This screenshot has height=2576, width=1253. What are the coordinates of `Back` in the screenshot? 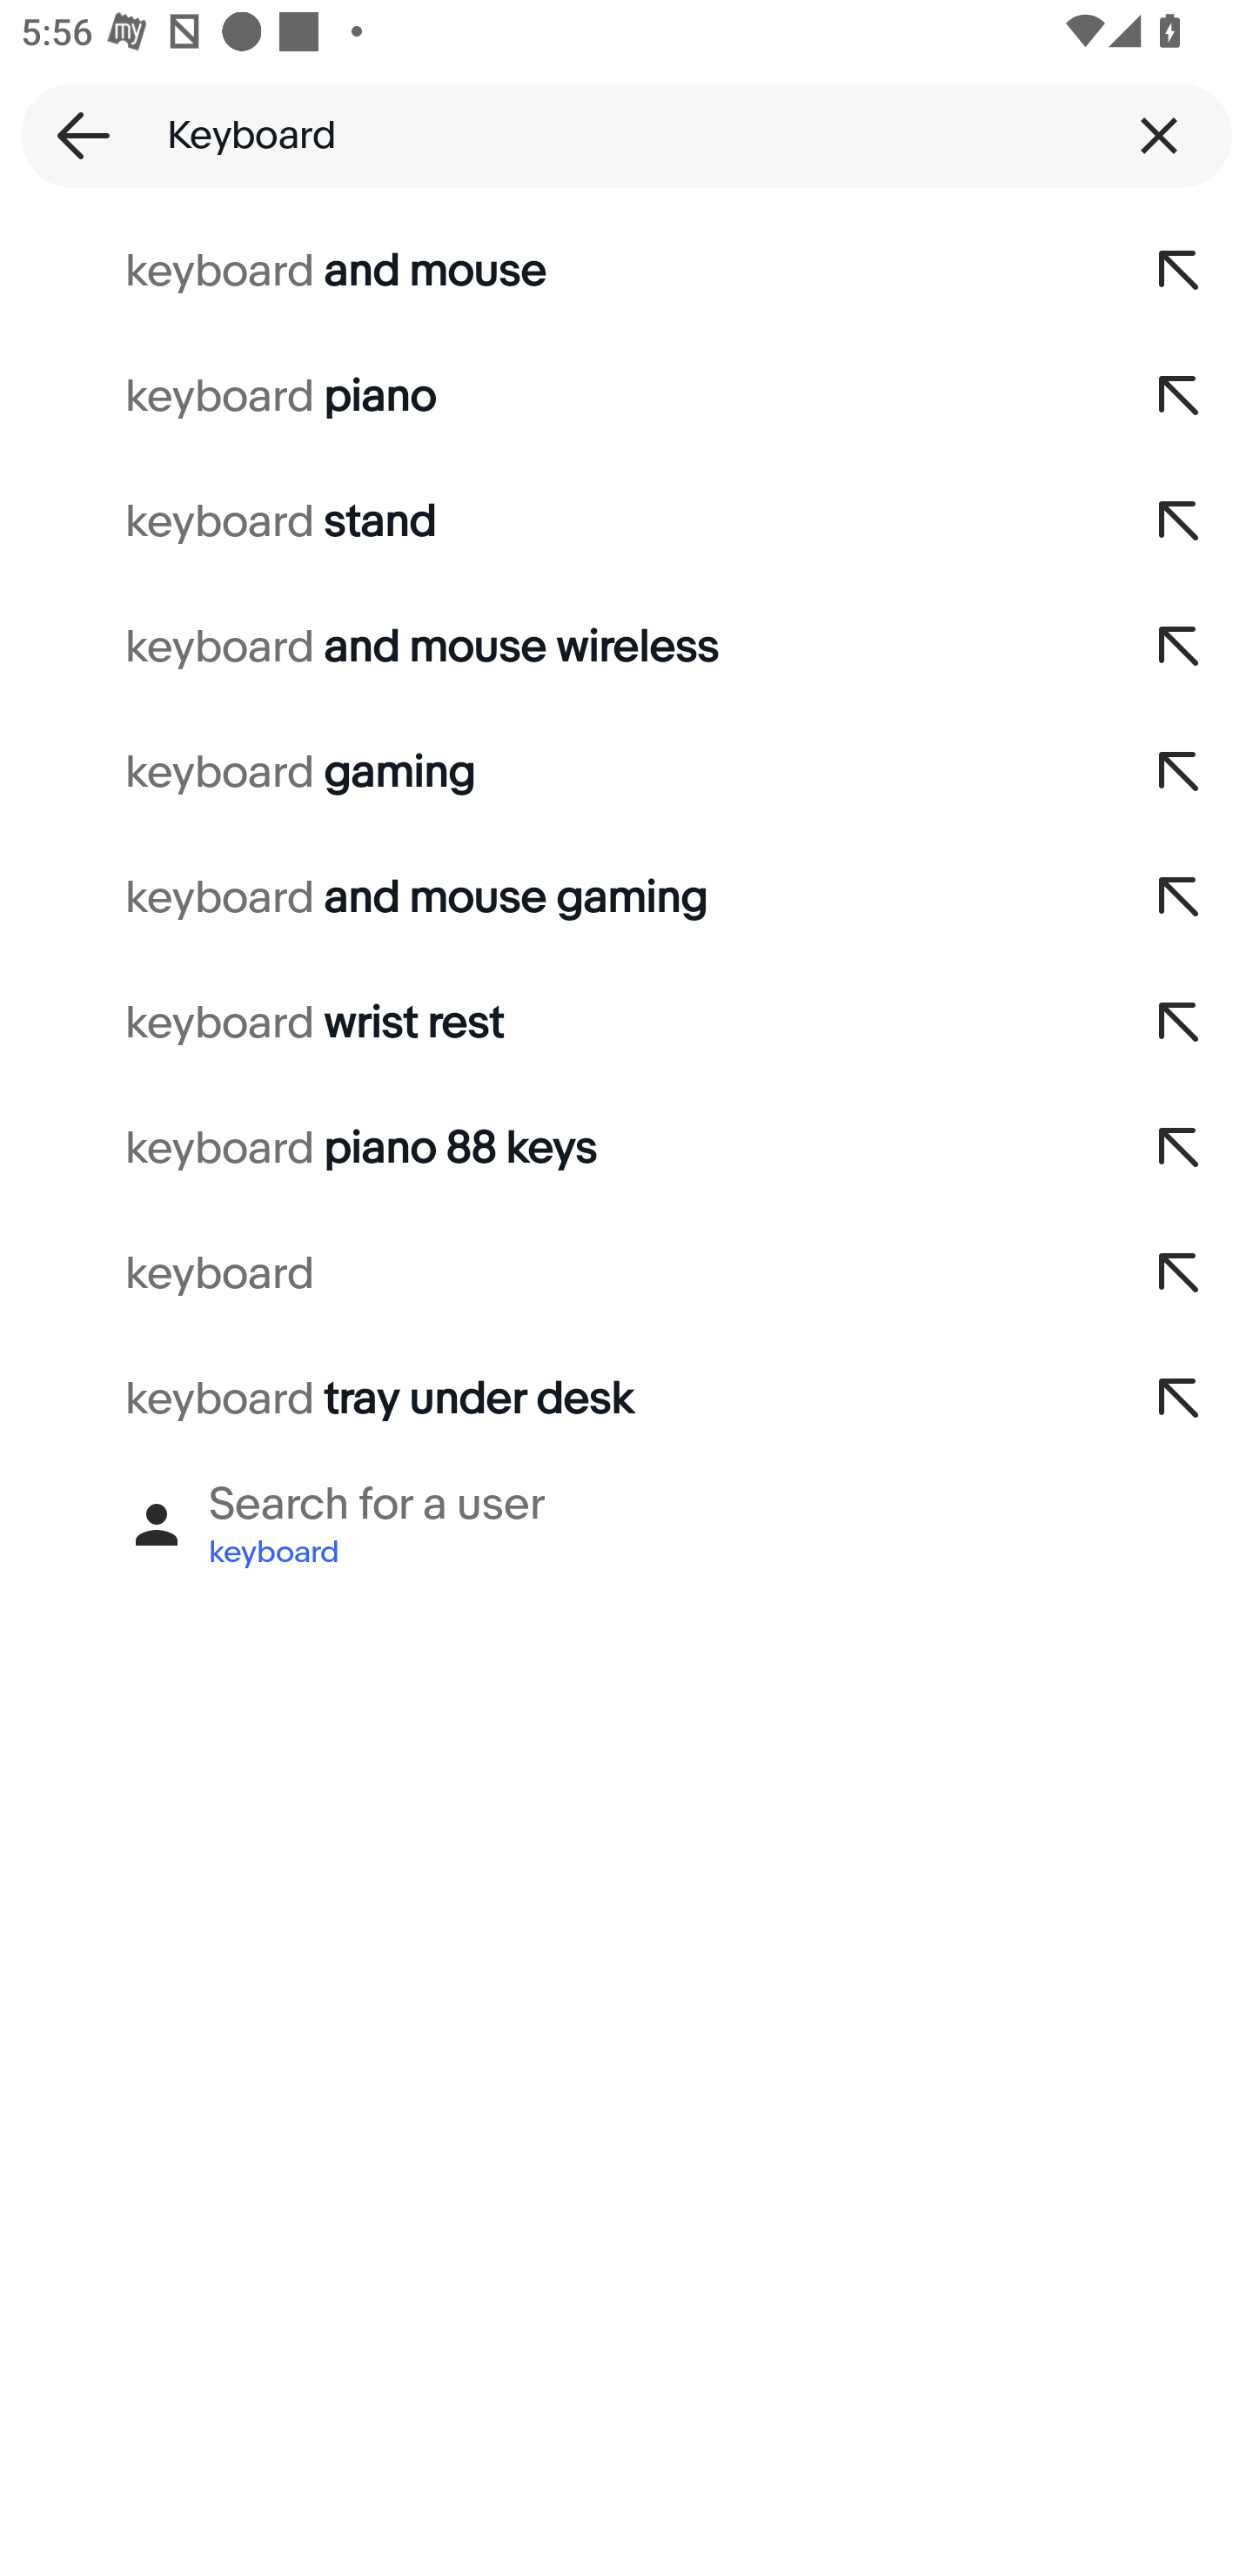 It's located at (73, 135).